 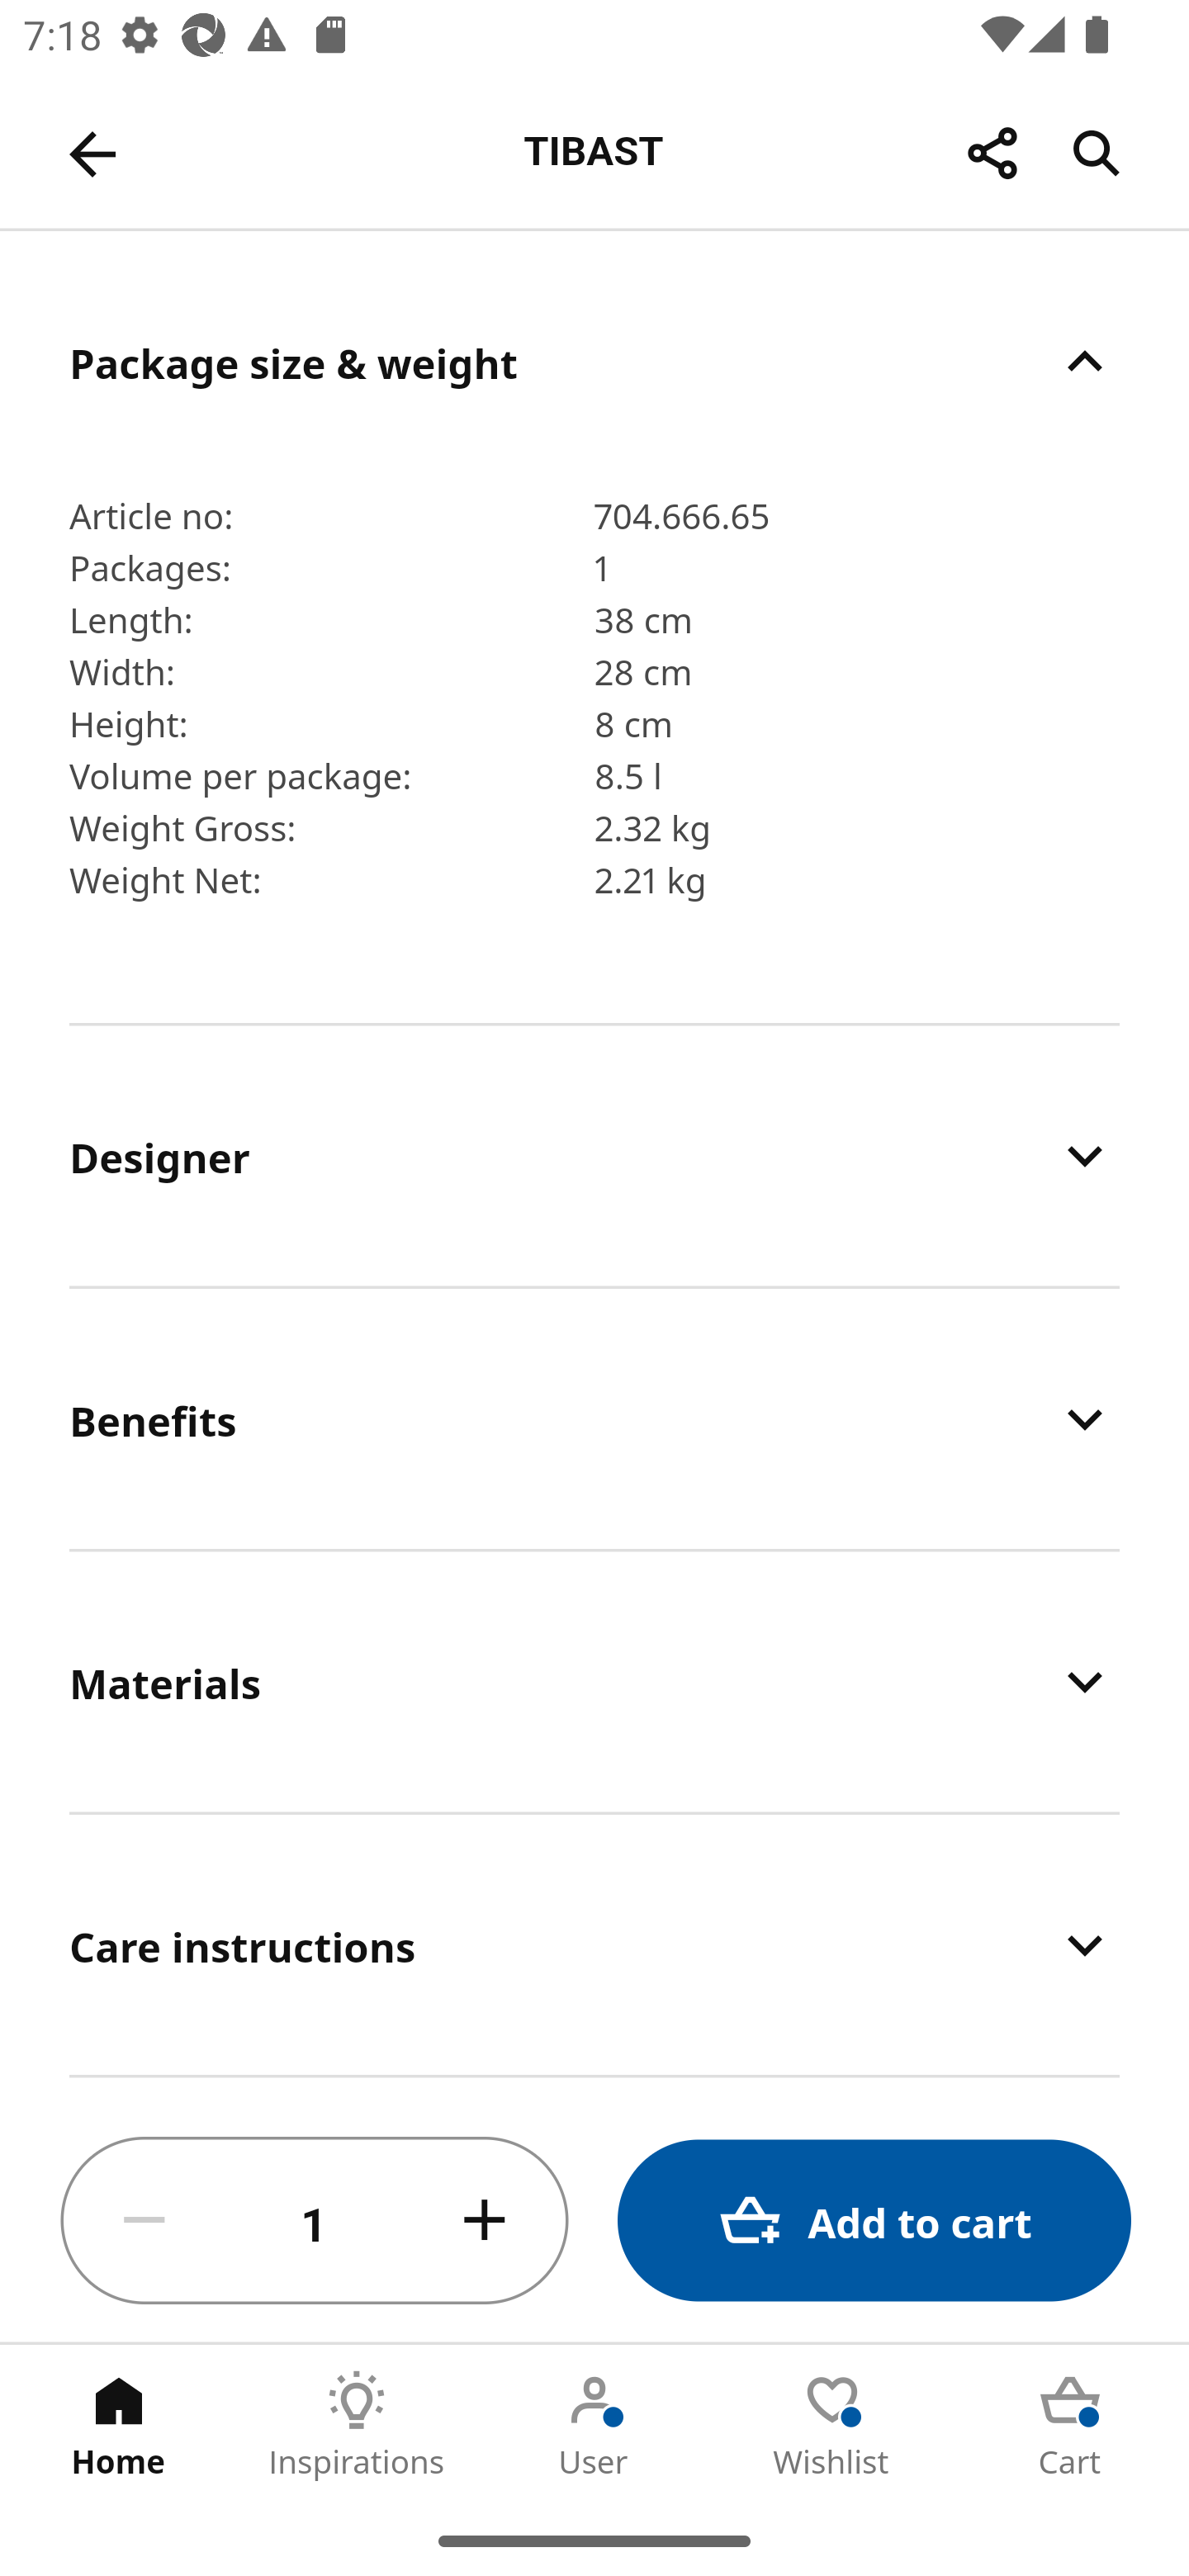 What do you see at coordinates (594, 1419) in the screenshot?
I see `Benefits` at bounding box center [594, 1419].